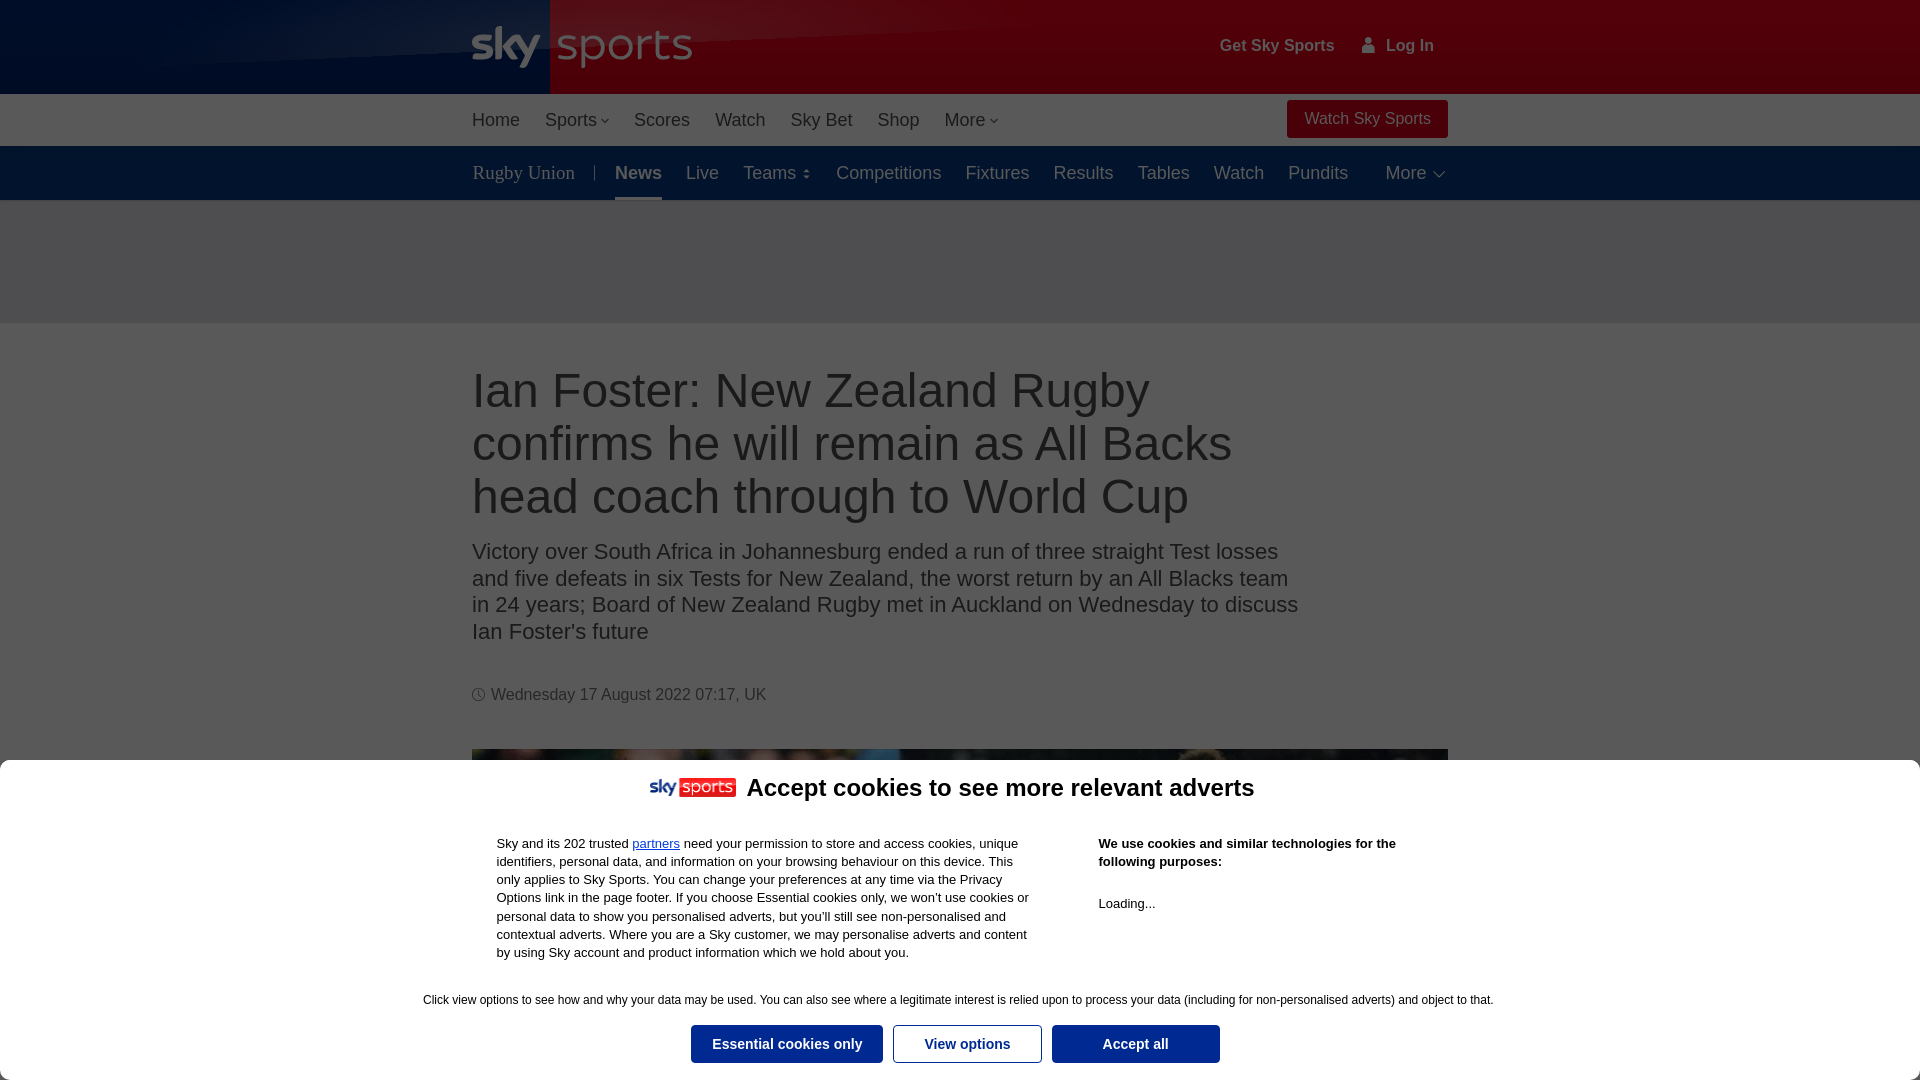  What do you see at coordinates (634, 172) in the screenshot?
I see `News` at bounding box center [634, 172].